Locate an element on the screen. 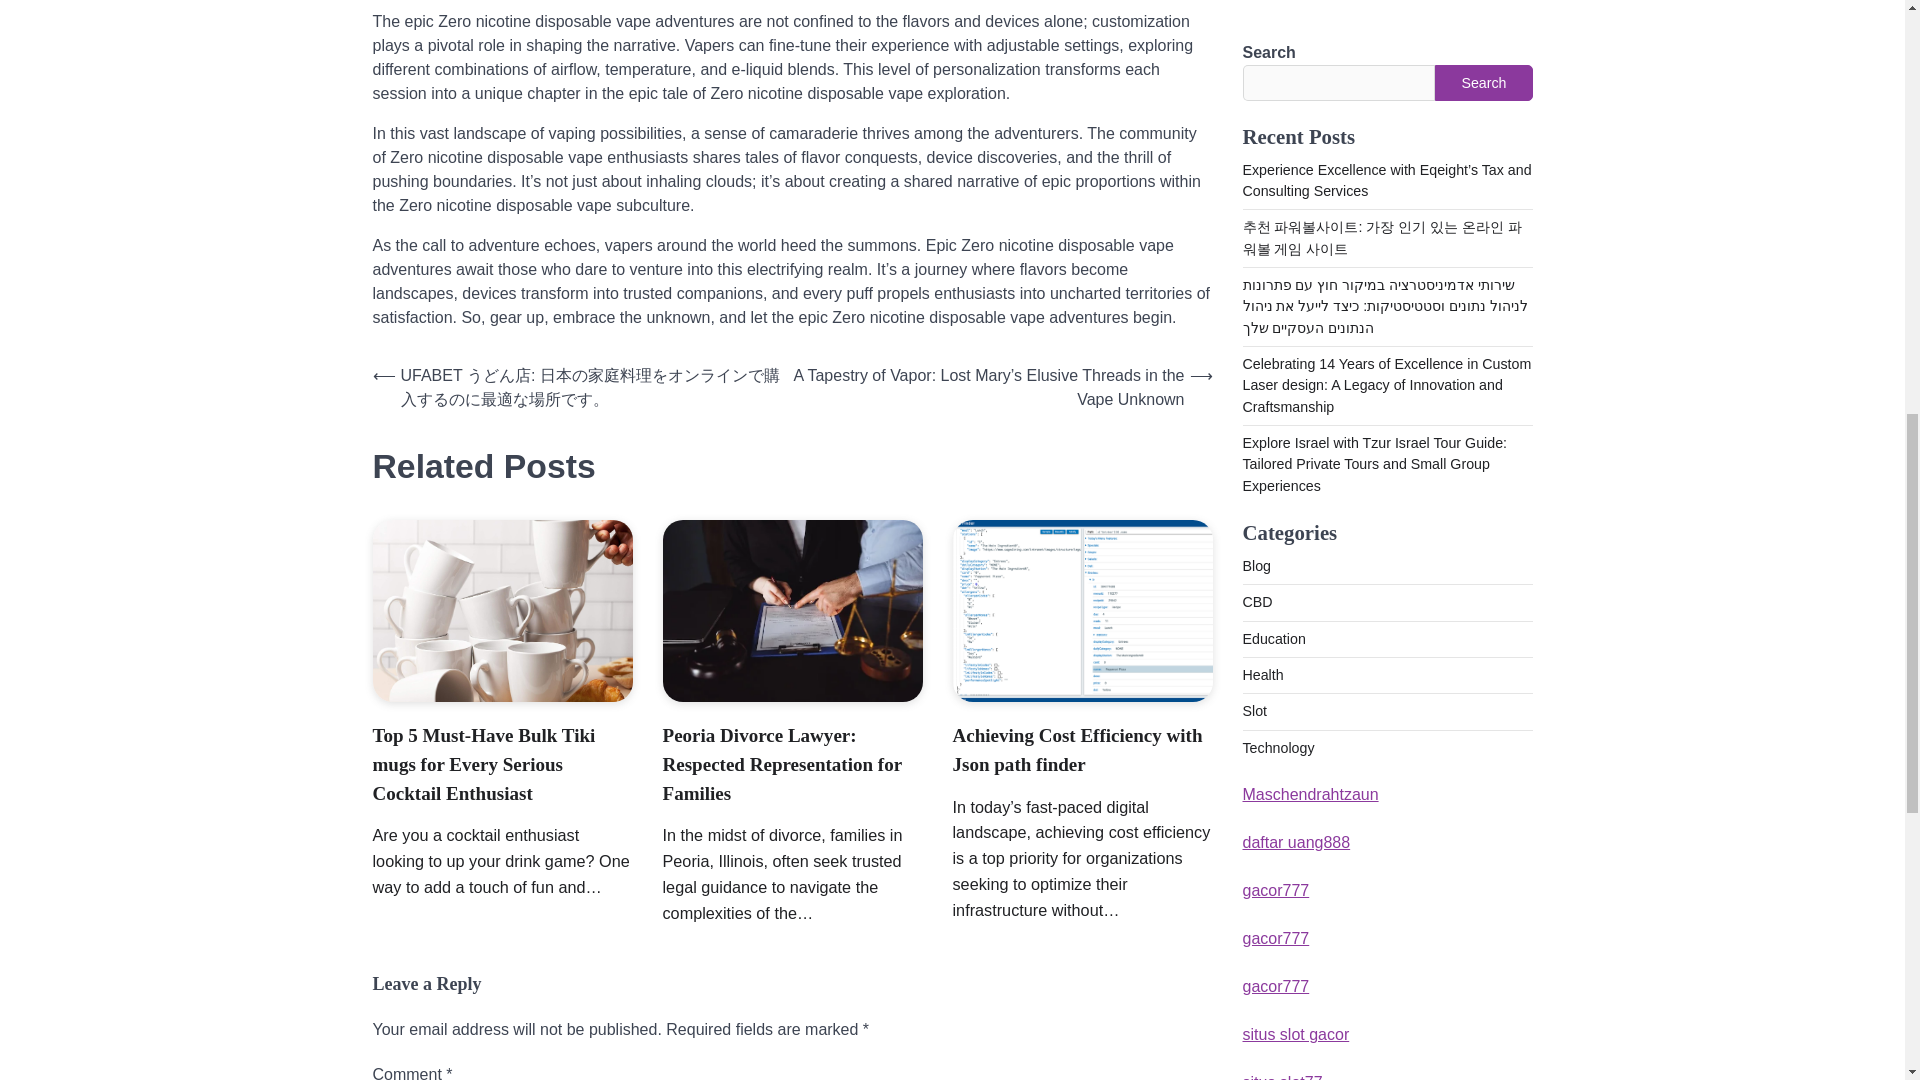 Image resolution: width=1920 pixels, height=1080 pixels. Achieving Cost Efficiency with Json path finder is located at coordinates (1076, 750).